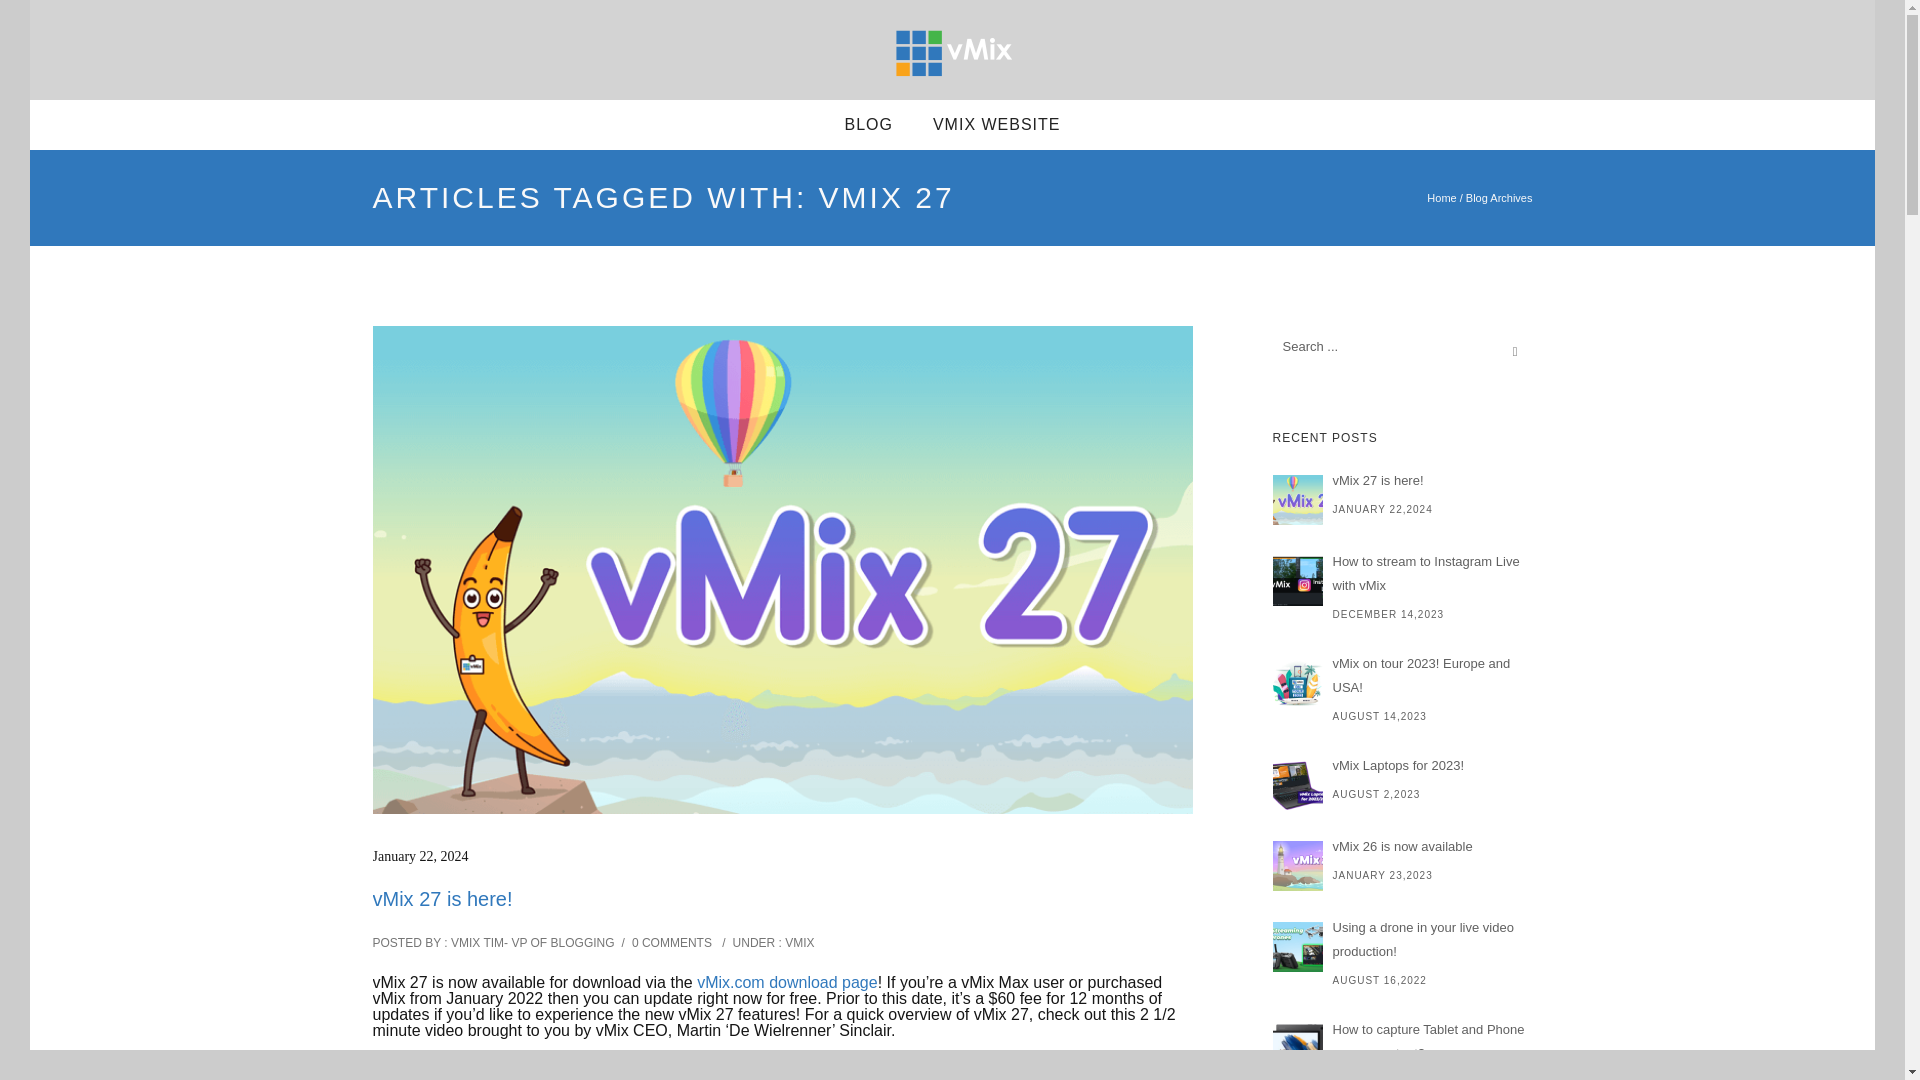 Image resolution: width=1920 pixels, height=1080 pixels. Describe the element at coordinates (420, 856) in the screenshot. I see `January 22, 2024` at that location.